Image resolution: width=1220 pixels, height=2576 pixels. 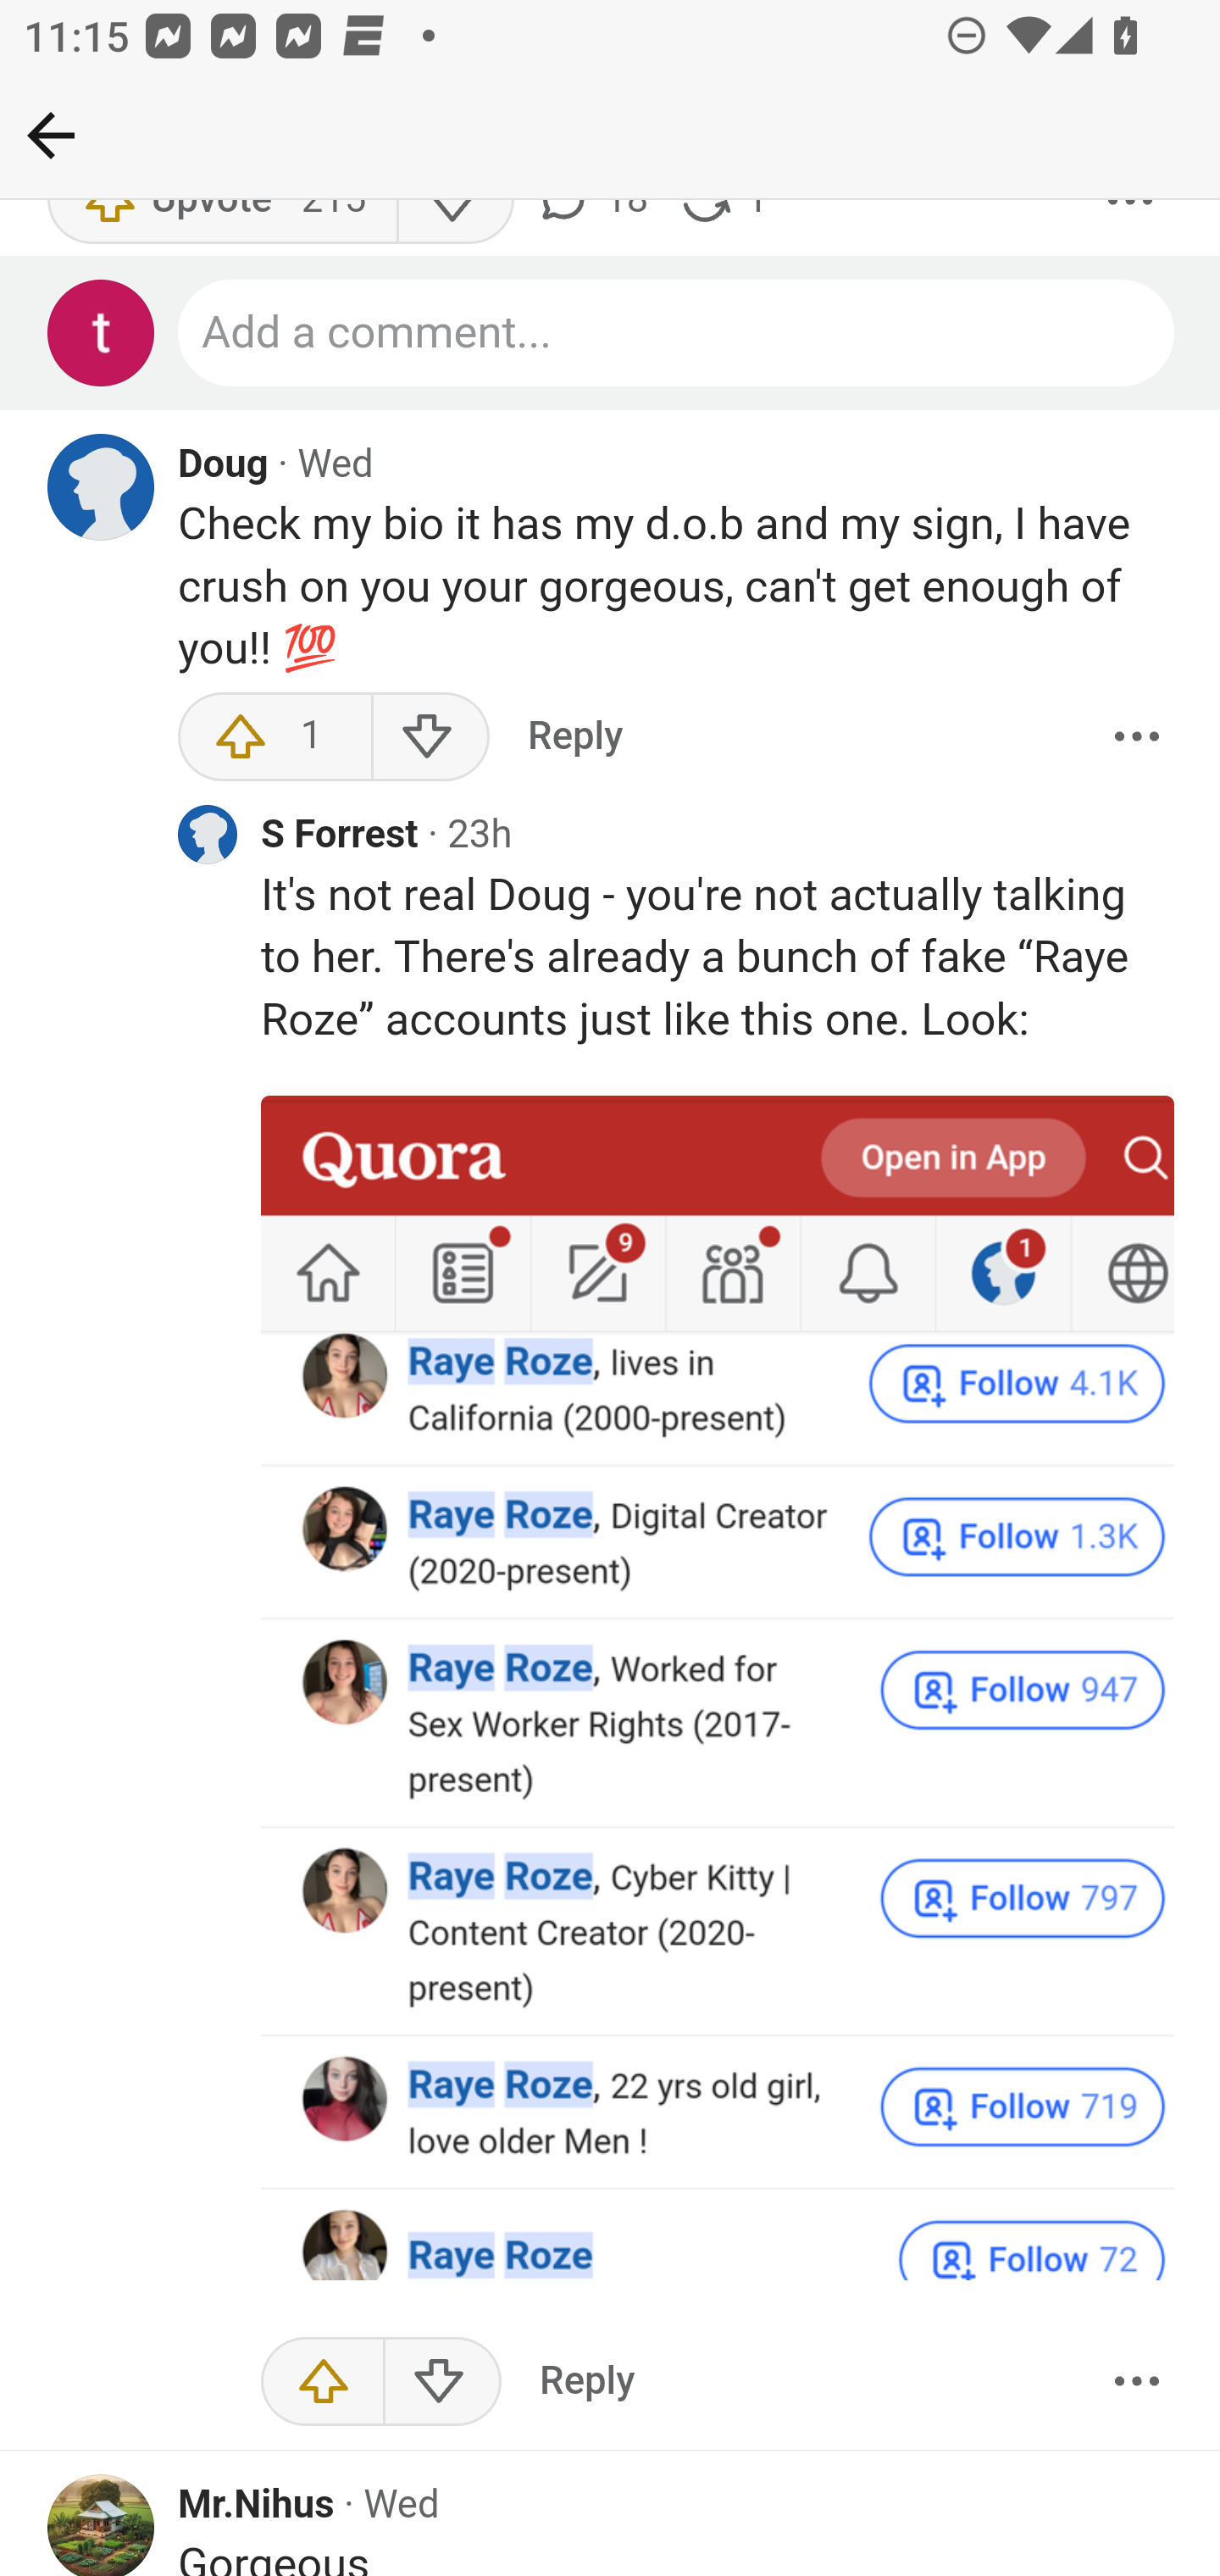 What do you see at coordinates (102, 489) in the screenshot?
I see `Profile photo for Doug` at bounding box center [102, 489].